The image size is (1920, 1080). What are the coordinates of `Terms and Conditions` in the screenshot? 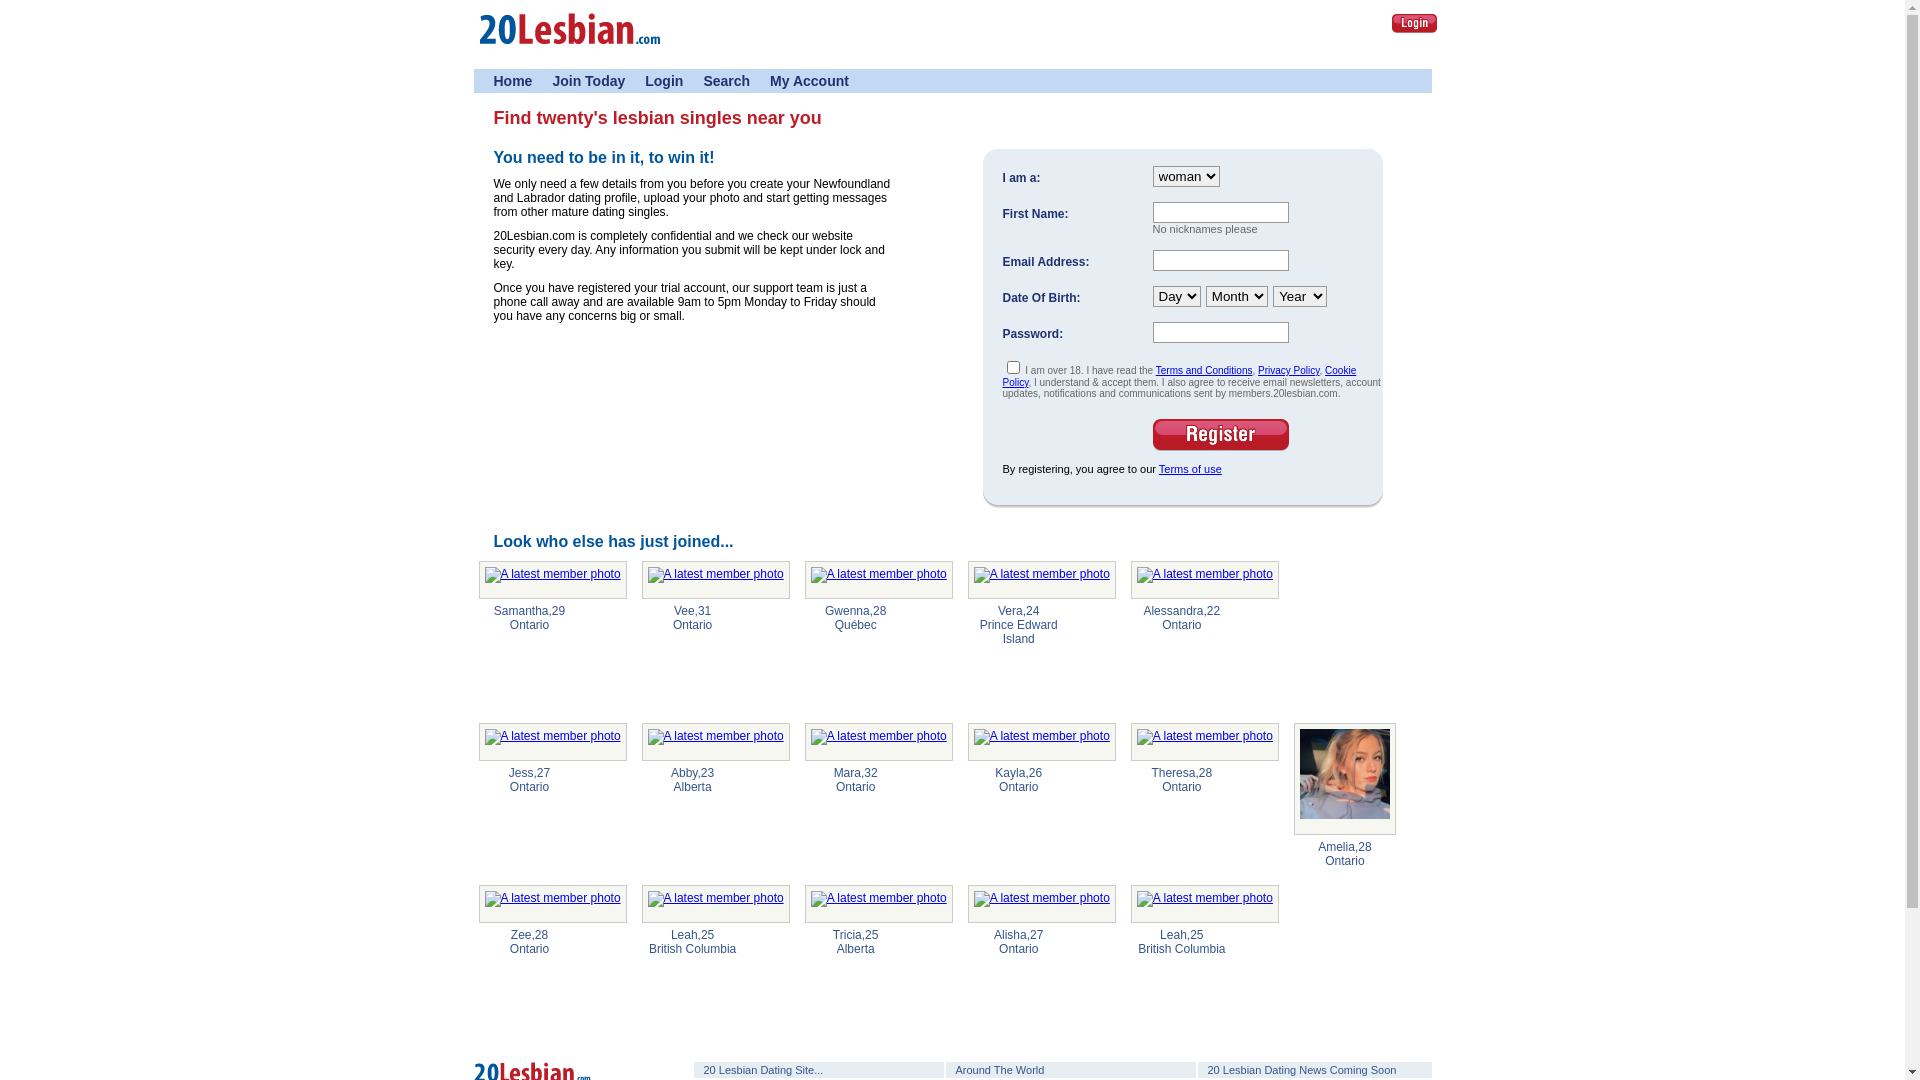 It's located at (1204, 370).